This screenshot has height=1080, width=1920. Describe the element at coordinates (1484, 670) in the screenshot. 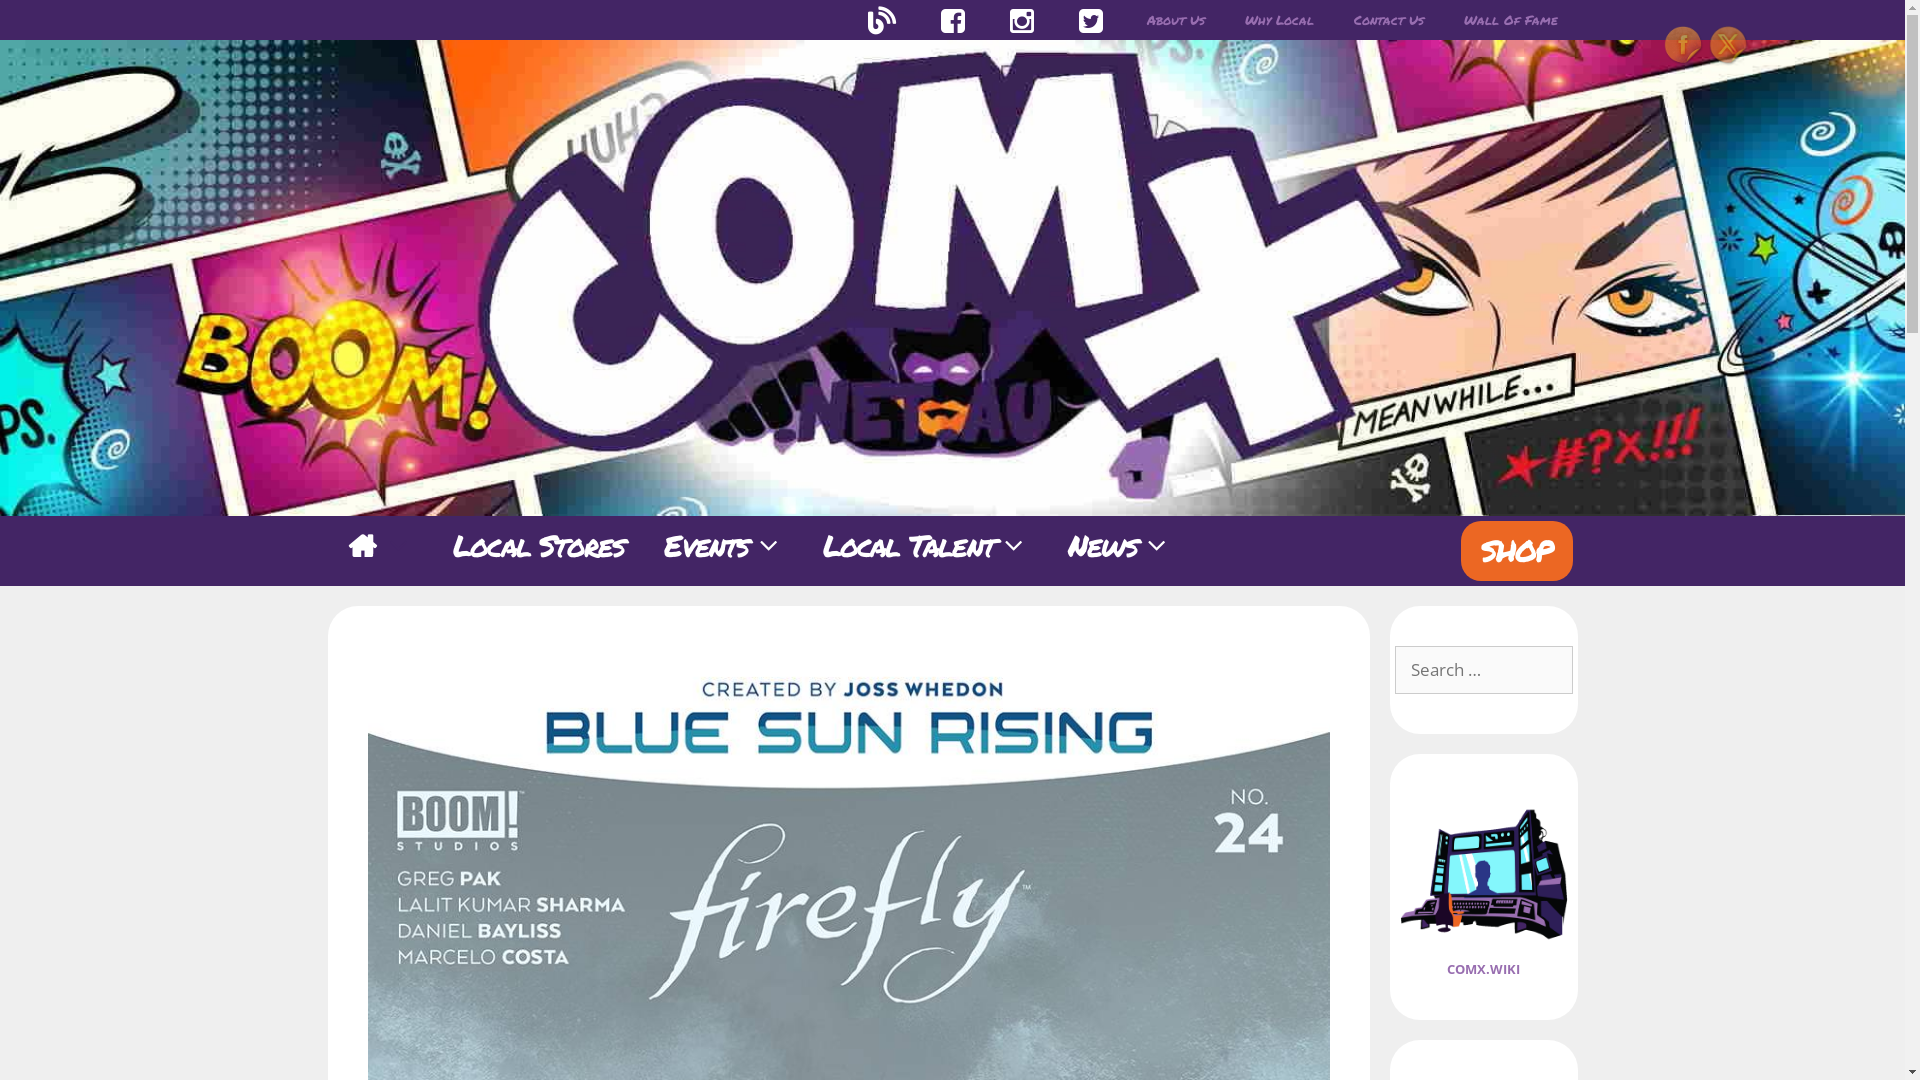

I see `Search for:` at that location.